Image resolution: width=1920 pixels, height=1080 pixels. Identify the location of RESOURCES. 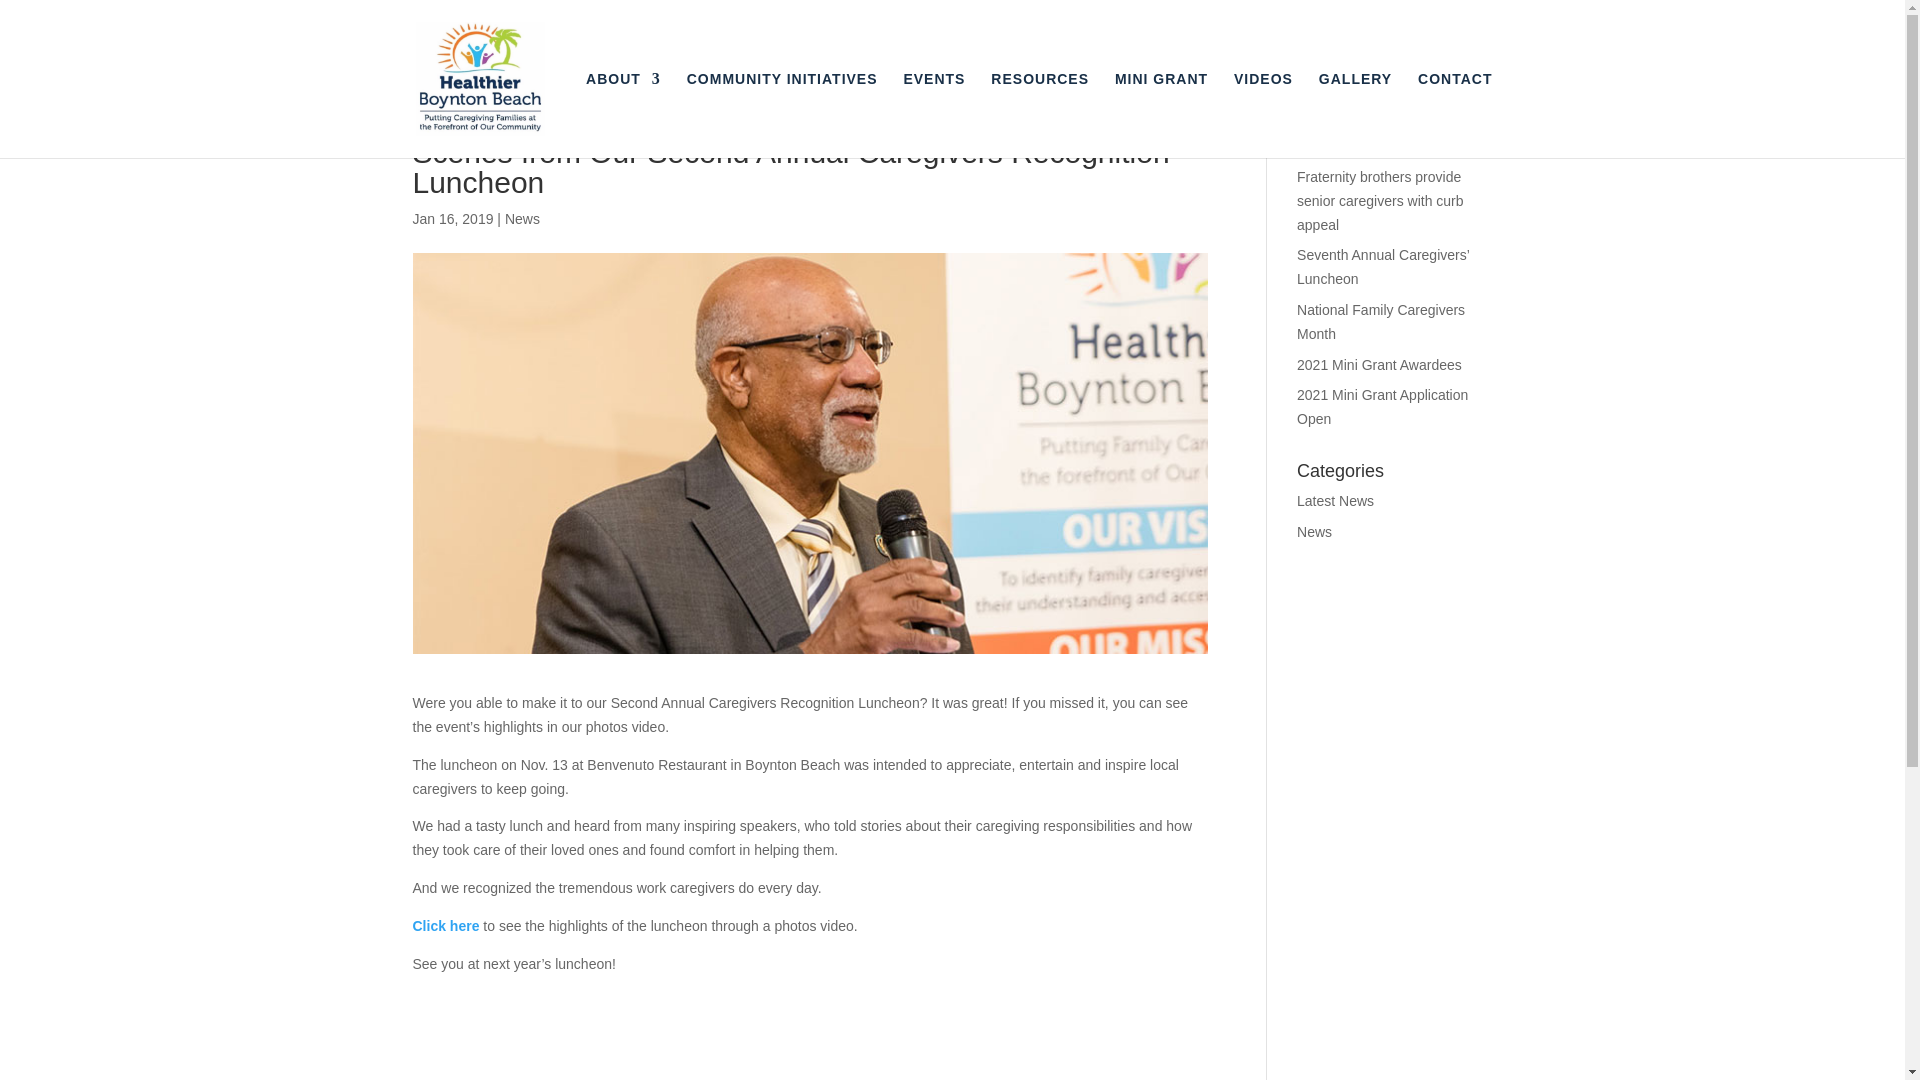
(1039, 114).